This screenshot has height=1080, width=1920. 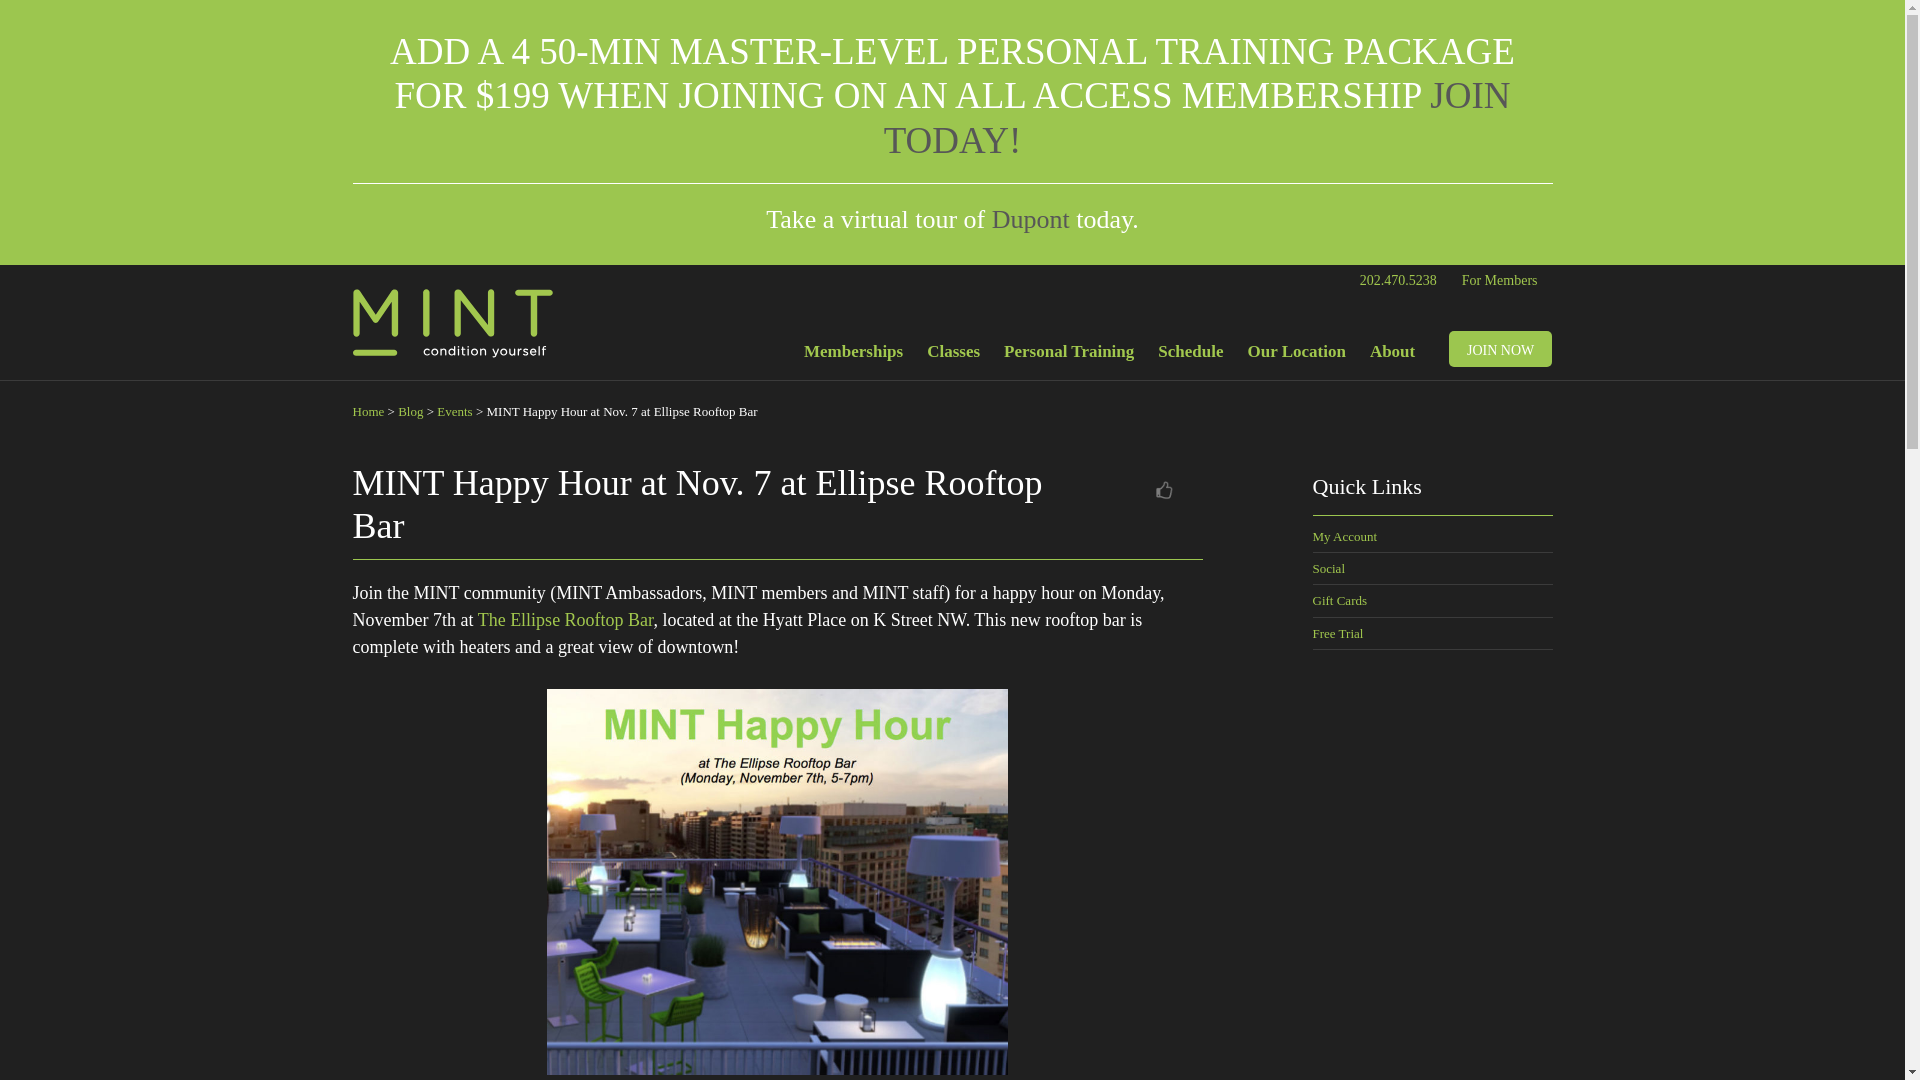 I want to click on Dupont, so click(x=1030, y=220).